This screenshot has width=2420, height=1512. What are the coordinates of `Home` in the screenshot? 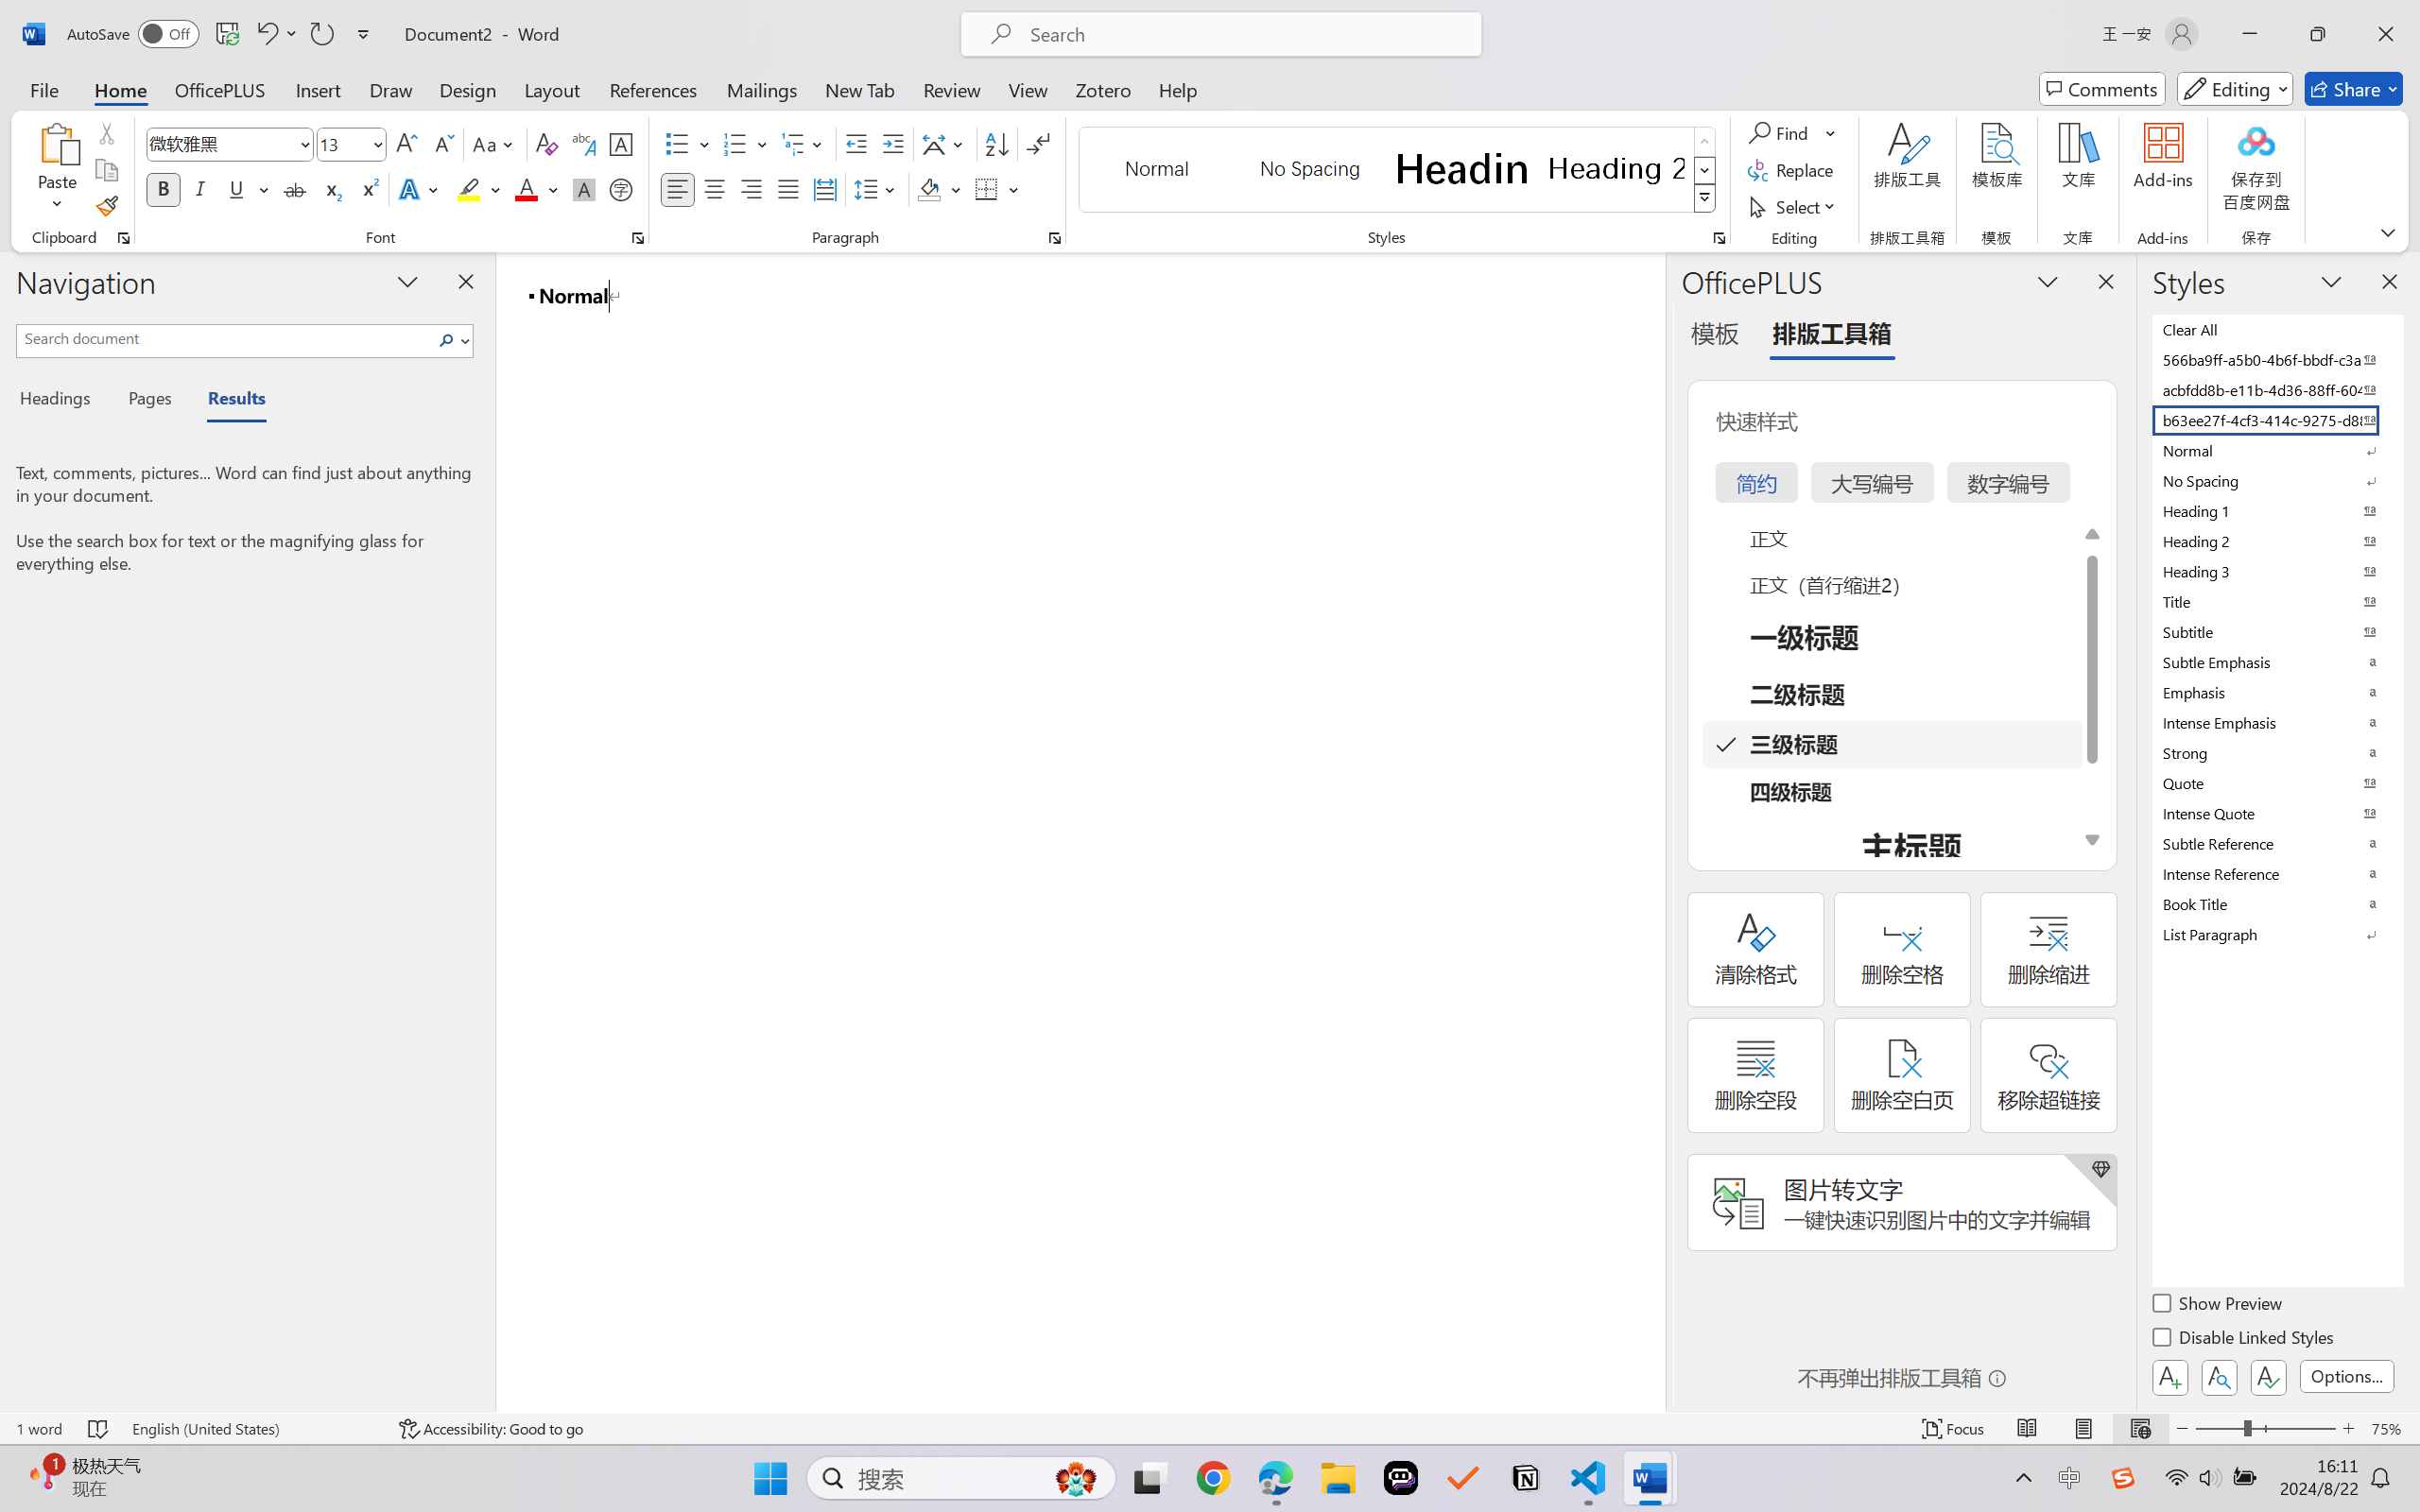 It's located at (121, 89).